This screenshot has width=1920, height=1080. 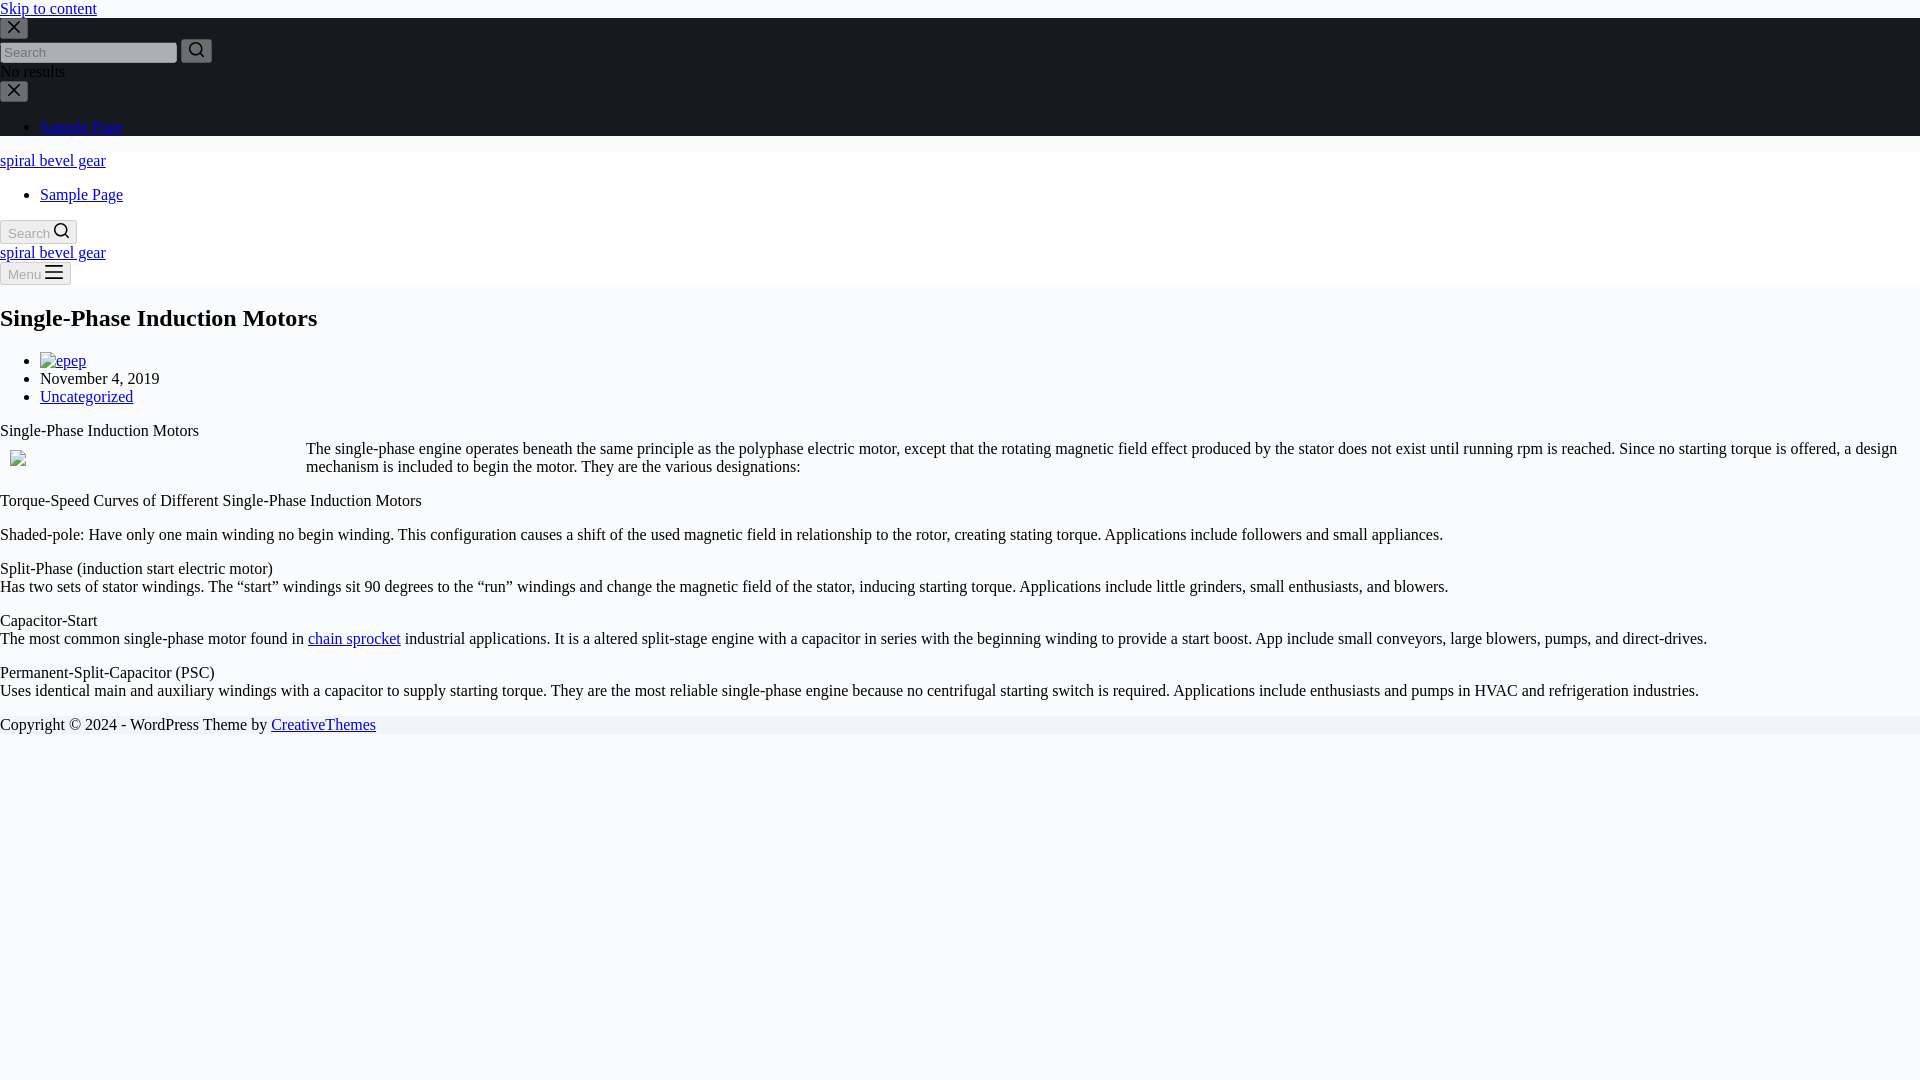 What do you see at coordinates (38, 232) in the screenshot?
I see `Search` at bounding box center [38, 232].